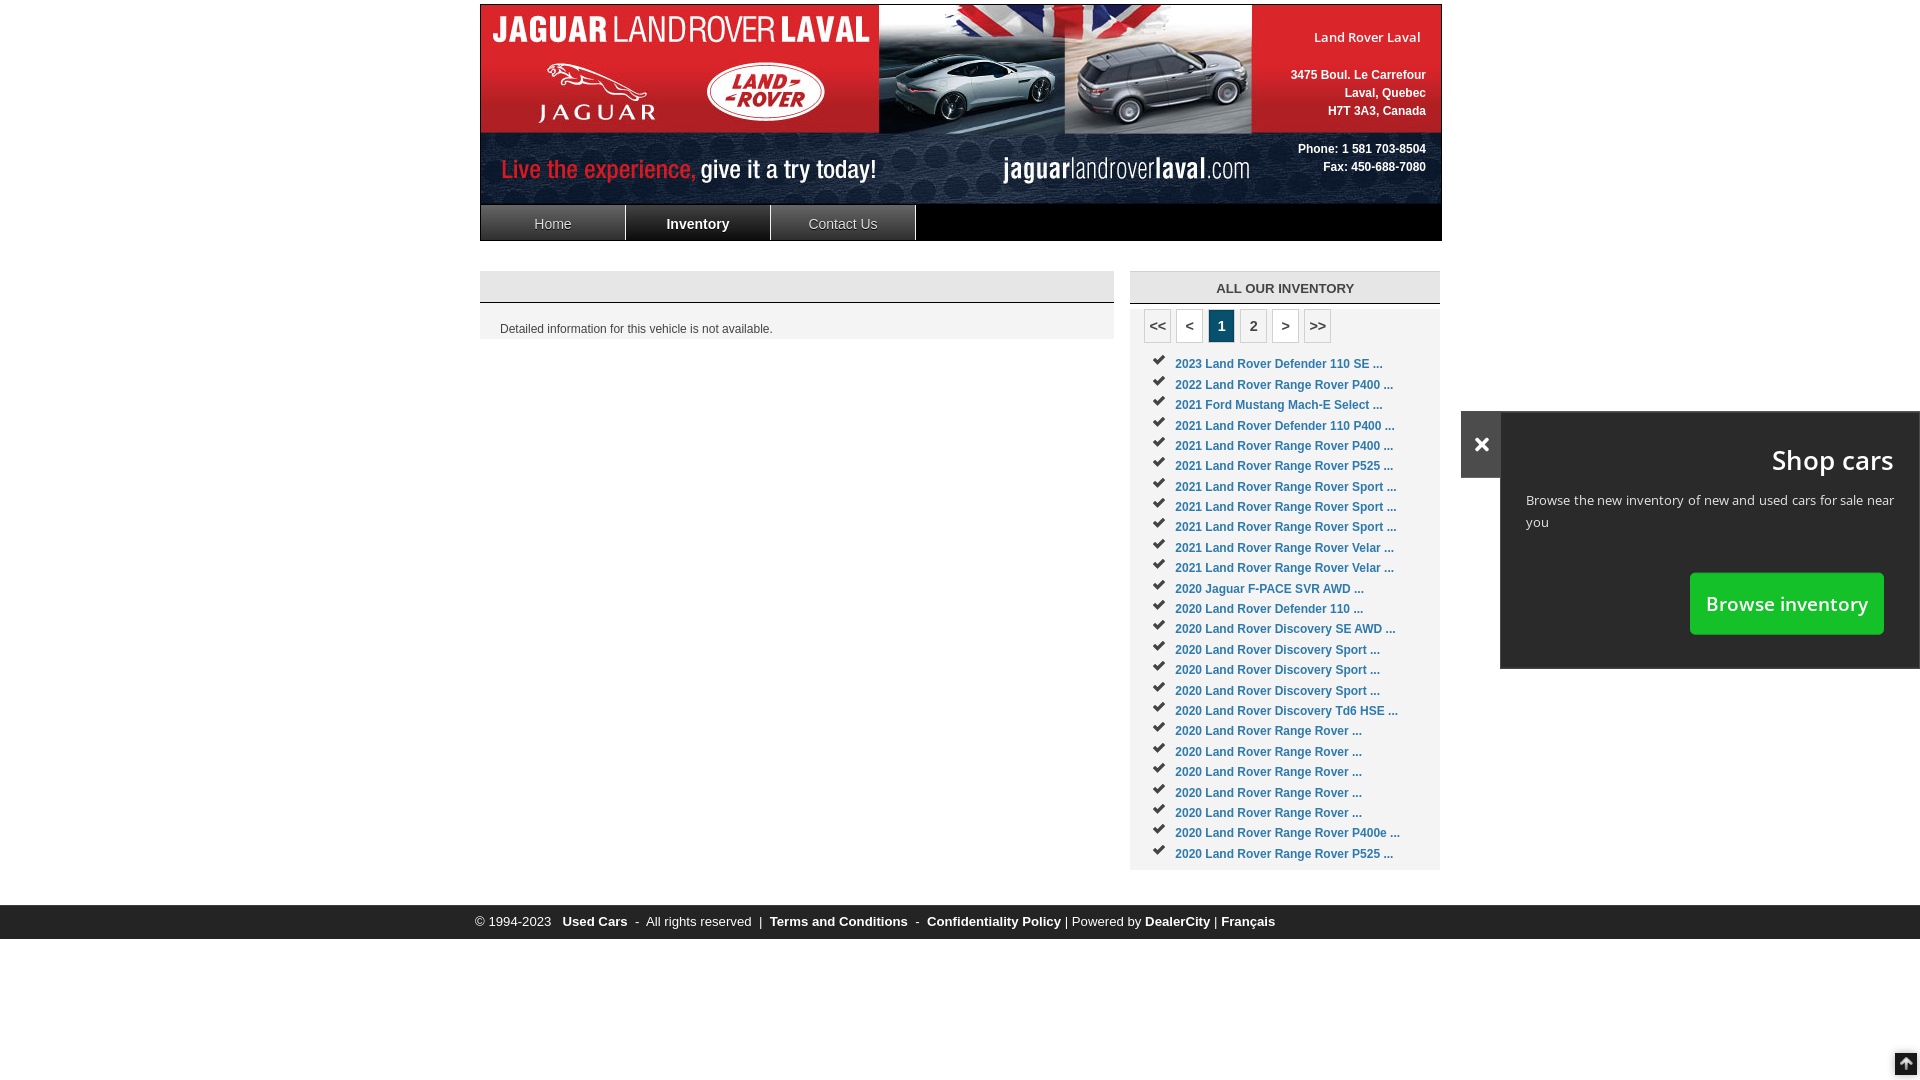 The image size is (1920, 1080). What do you see at coordinates (1278, 691) in the screenshot?
I see `2020 Land Rover Discovery Sport ...` at bounding box center [1278, 691].